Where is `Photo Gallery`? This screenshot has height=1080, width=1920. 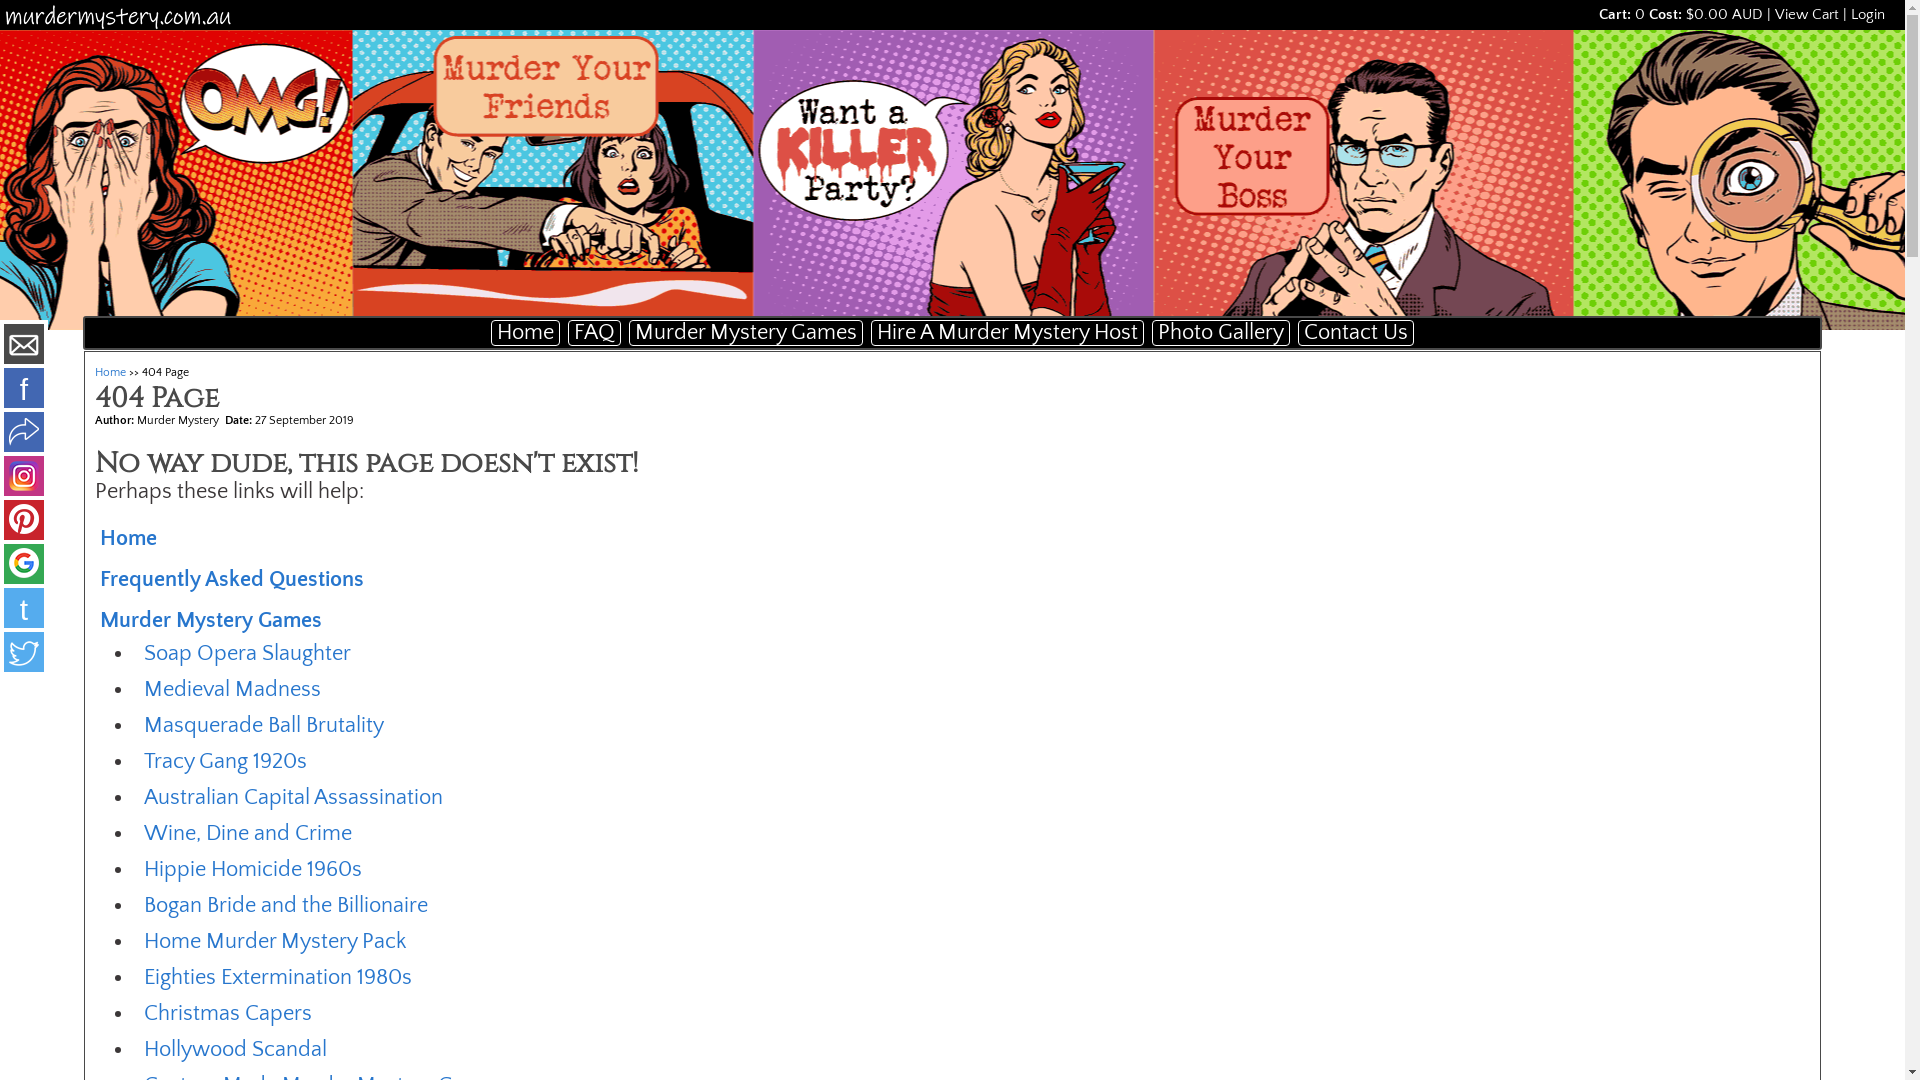 Photo Gallery is located at coordinates (1221, 333).